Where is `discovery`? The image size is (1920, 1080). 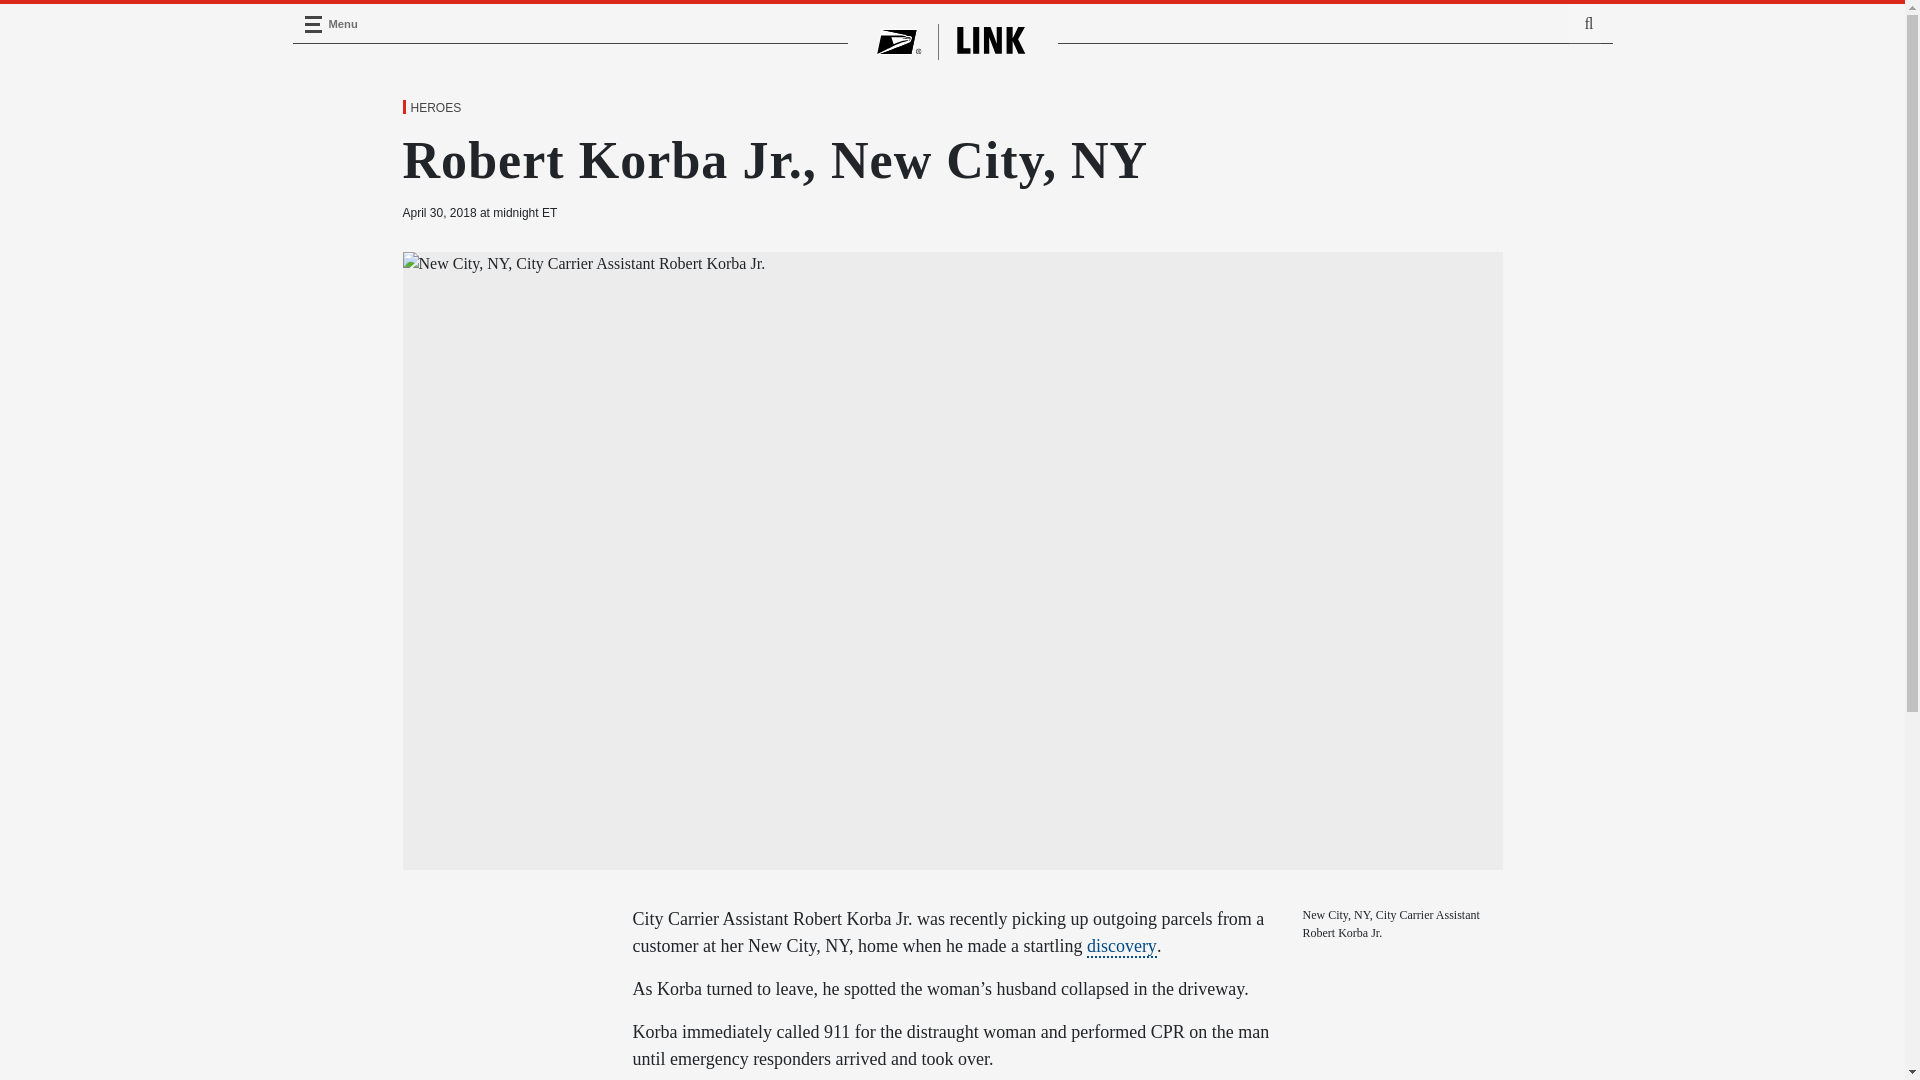 discovery is located at coordinates (1122, 946).